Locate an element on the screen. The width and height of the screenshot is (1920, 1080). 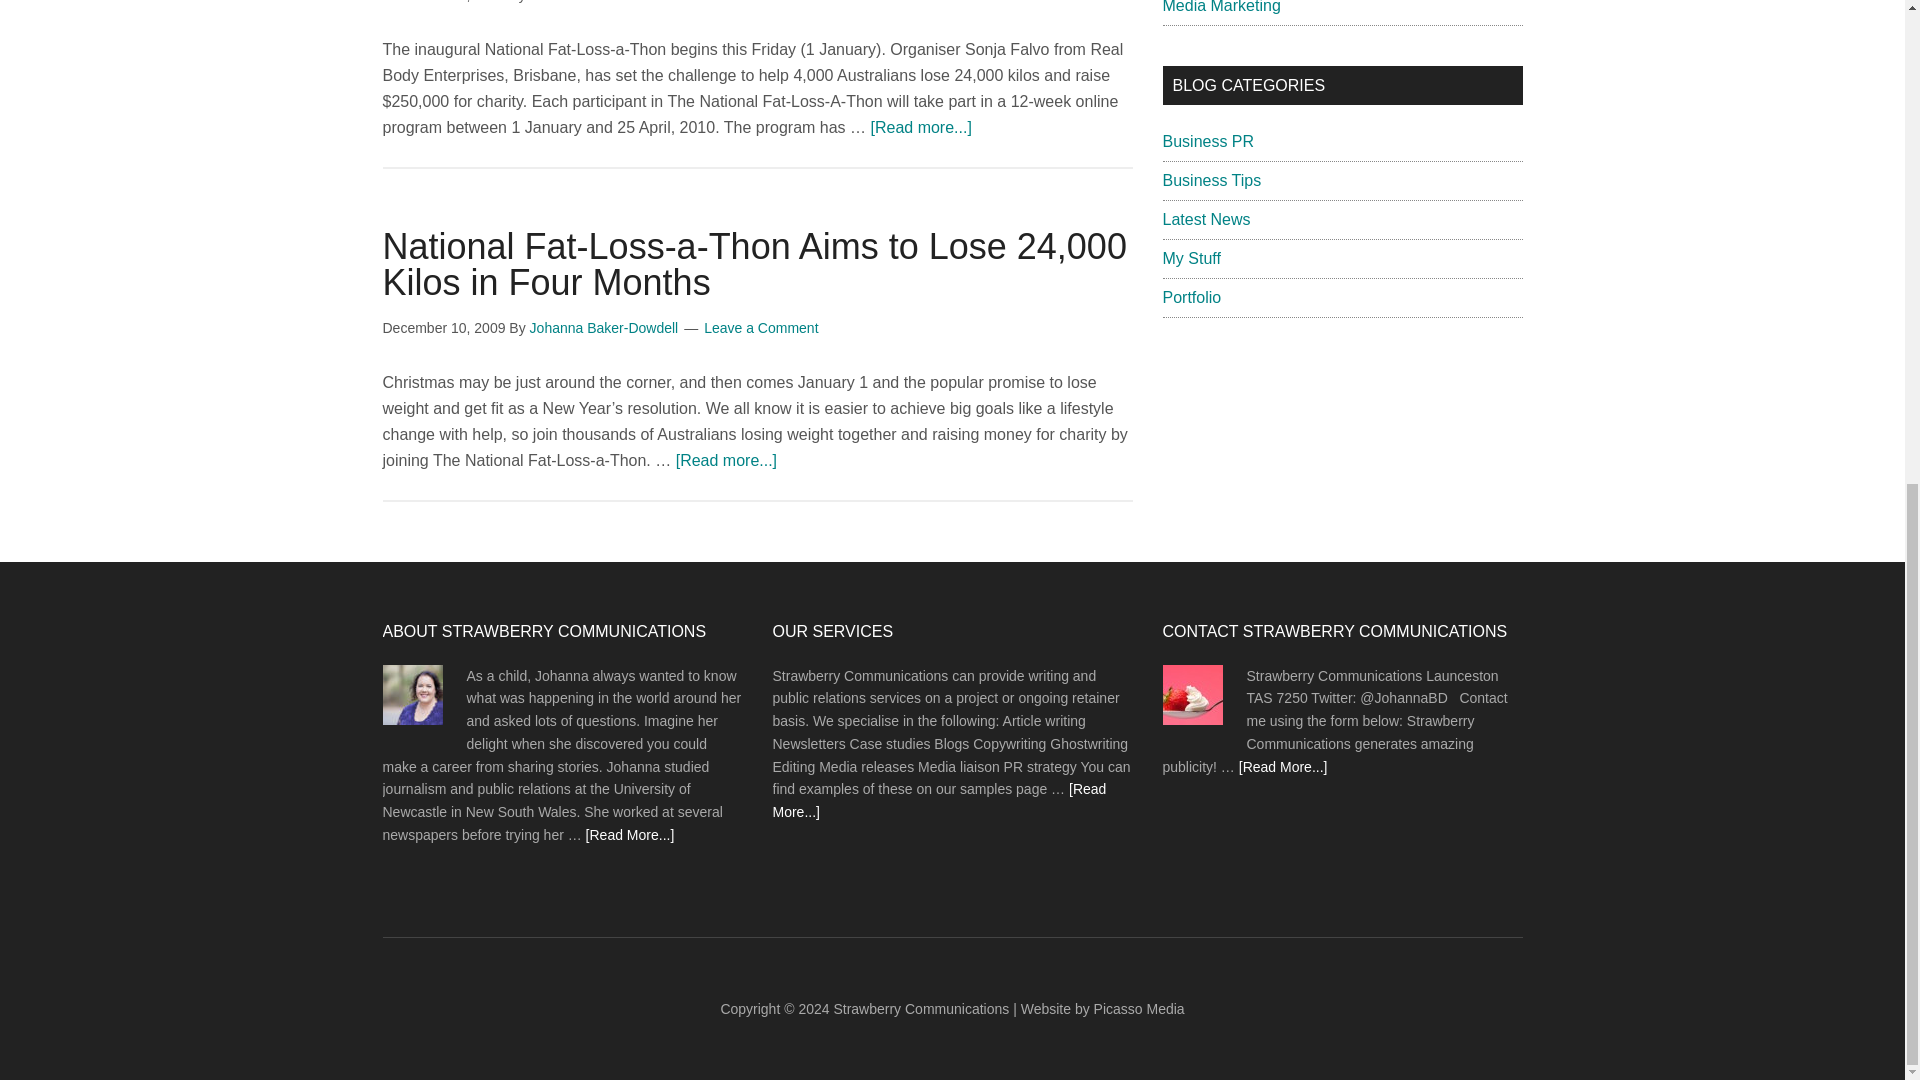
Business Tips is located at coordinates (1211, 180).